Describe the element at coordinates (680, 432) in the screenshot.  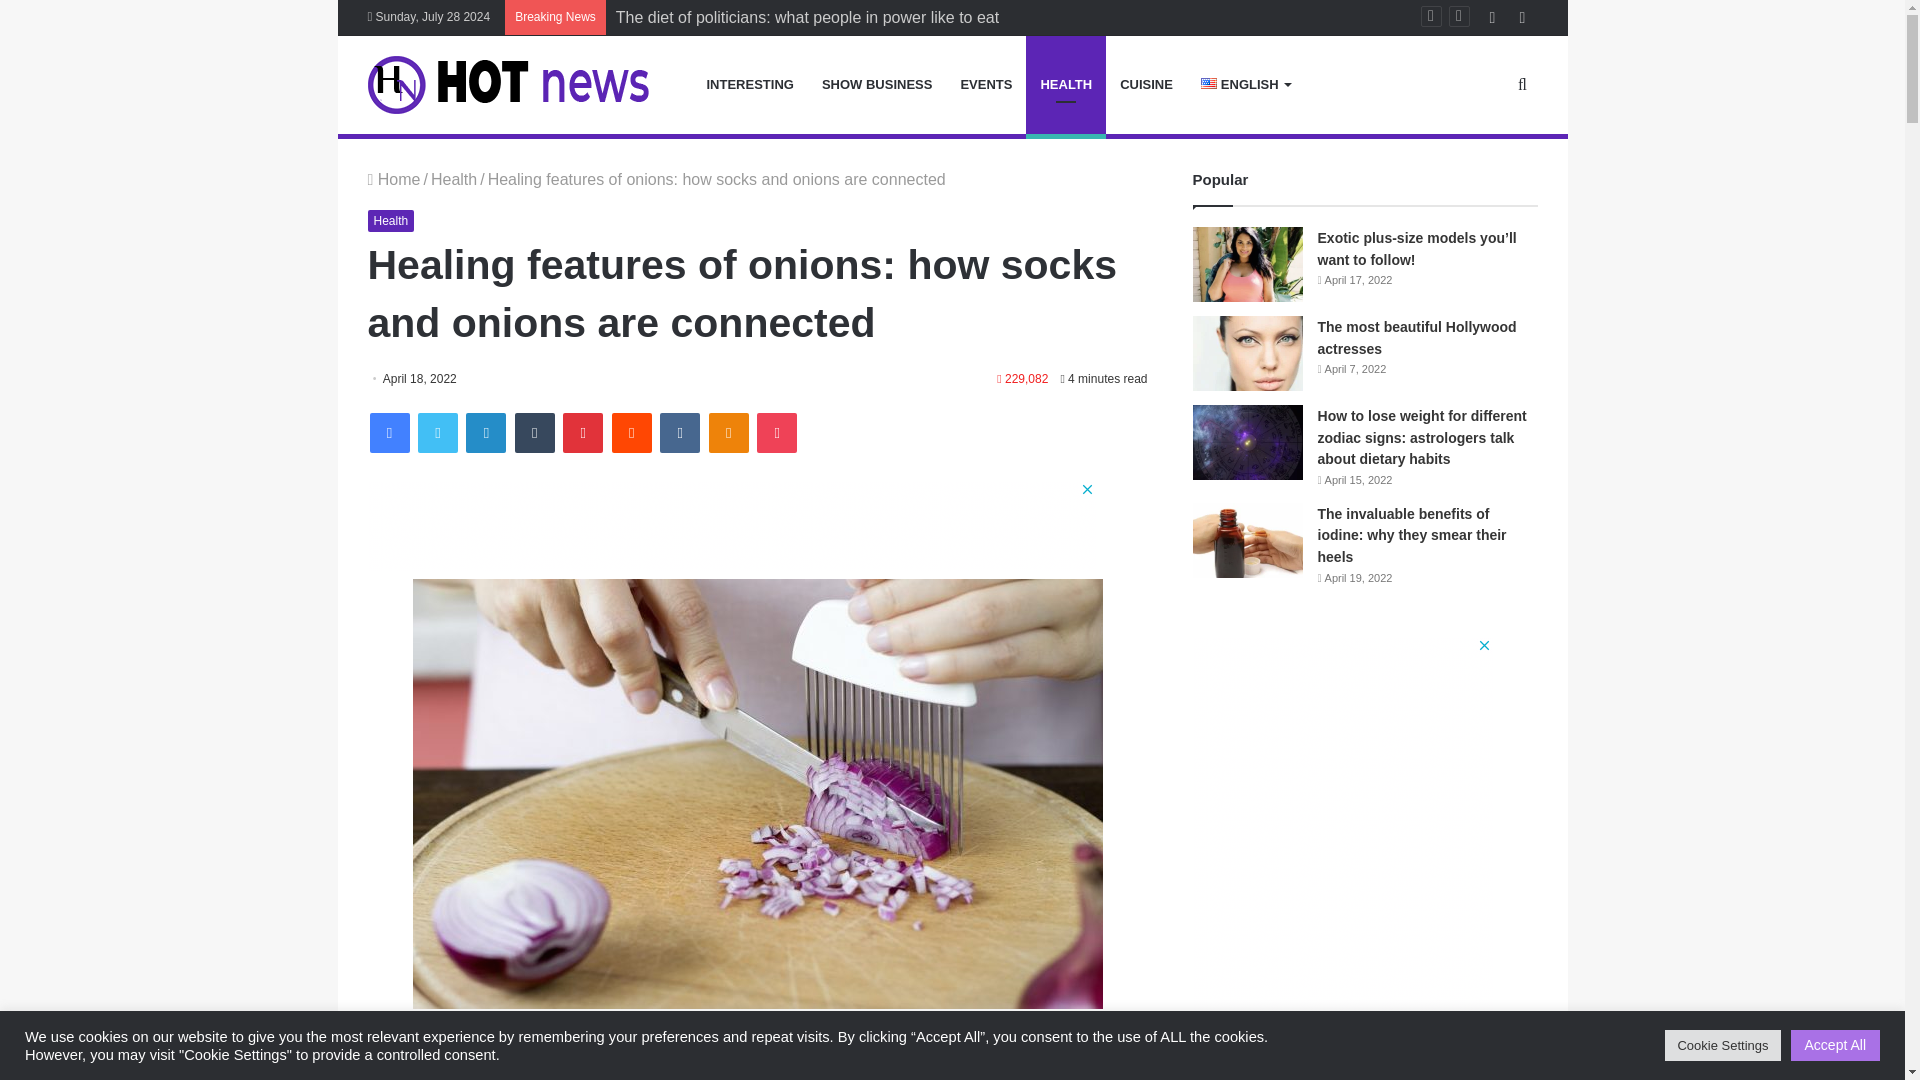
I see `VKontakte` at that location.